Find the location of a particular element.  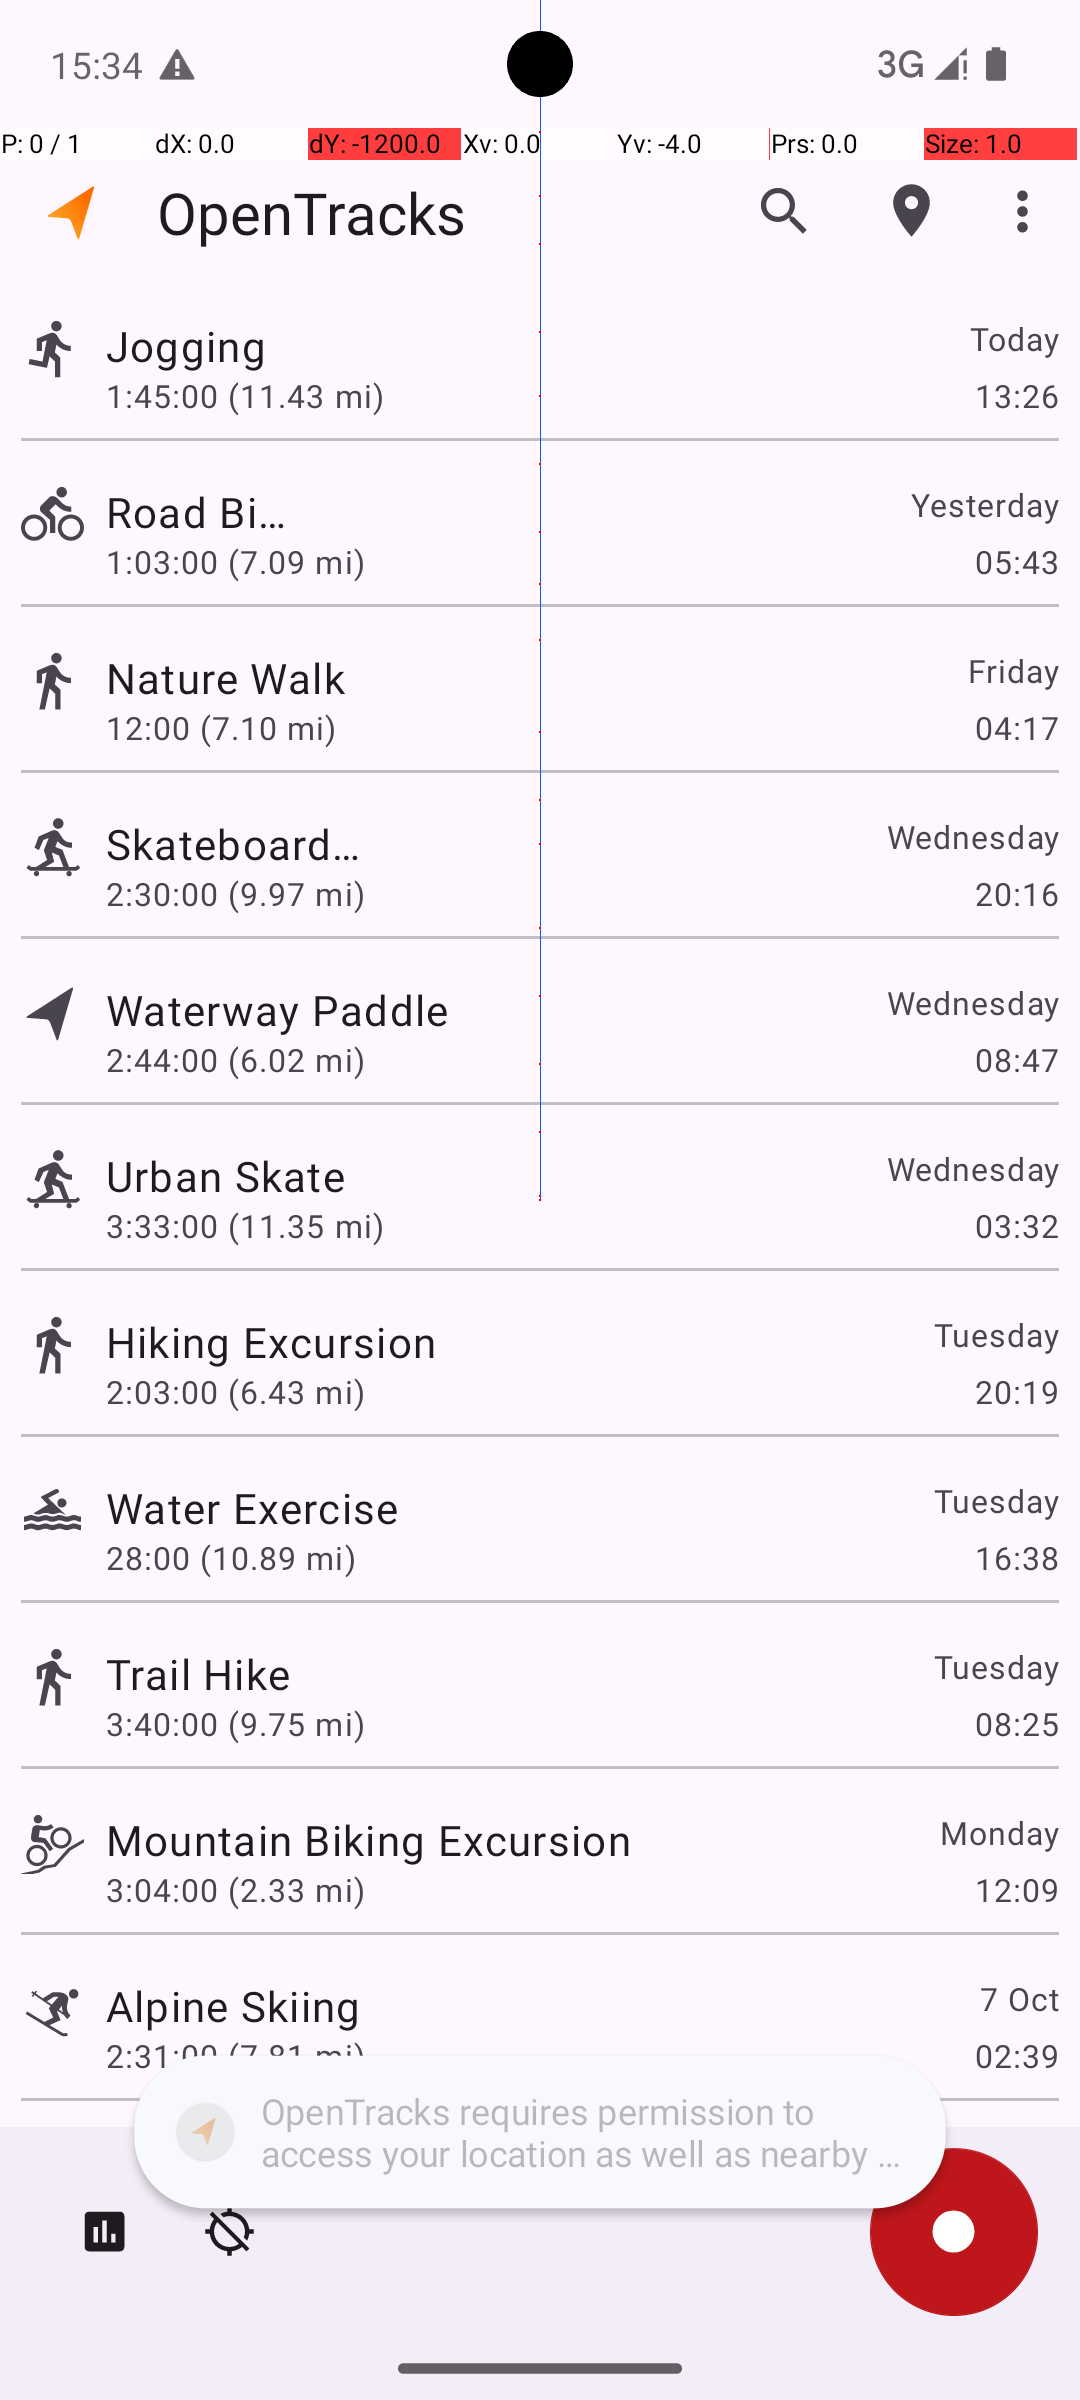

16:38 is located at coordinates (1016, 1558).